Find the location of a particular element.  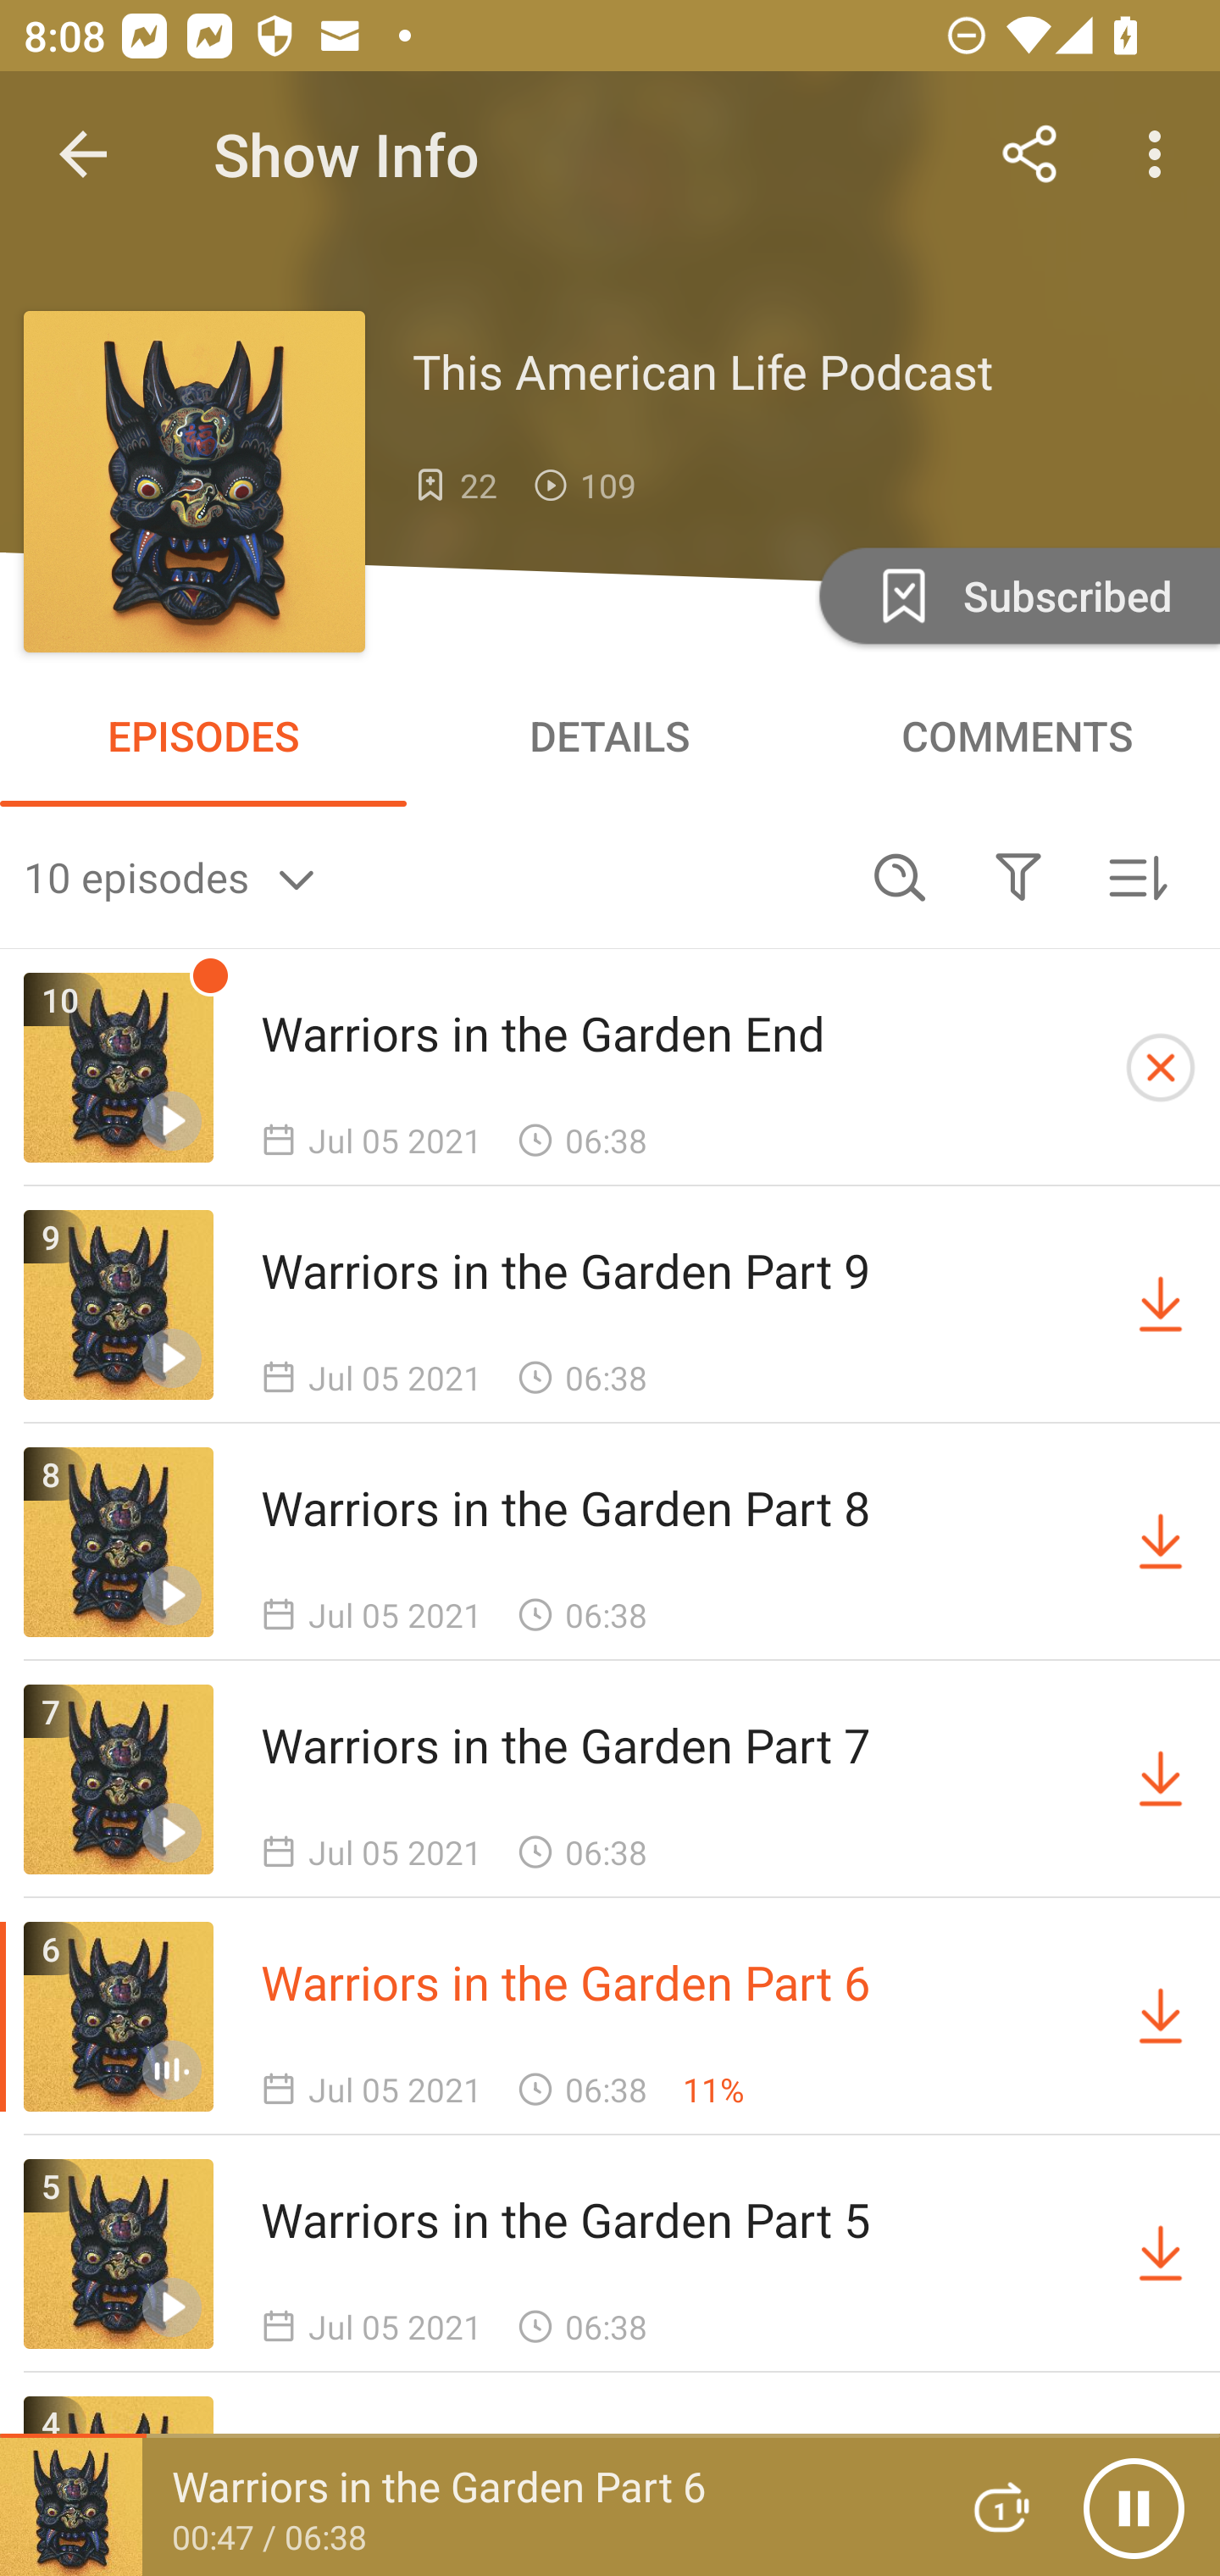

EPISODES is located at coordinates (203, 736).